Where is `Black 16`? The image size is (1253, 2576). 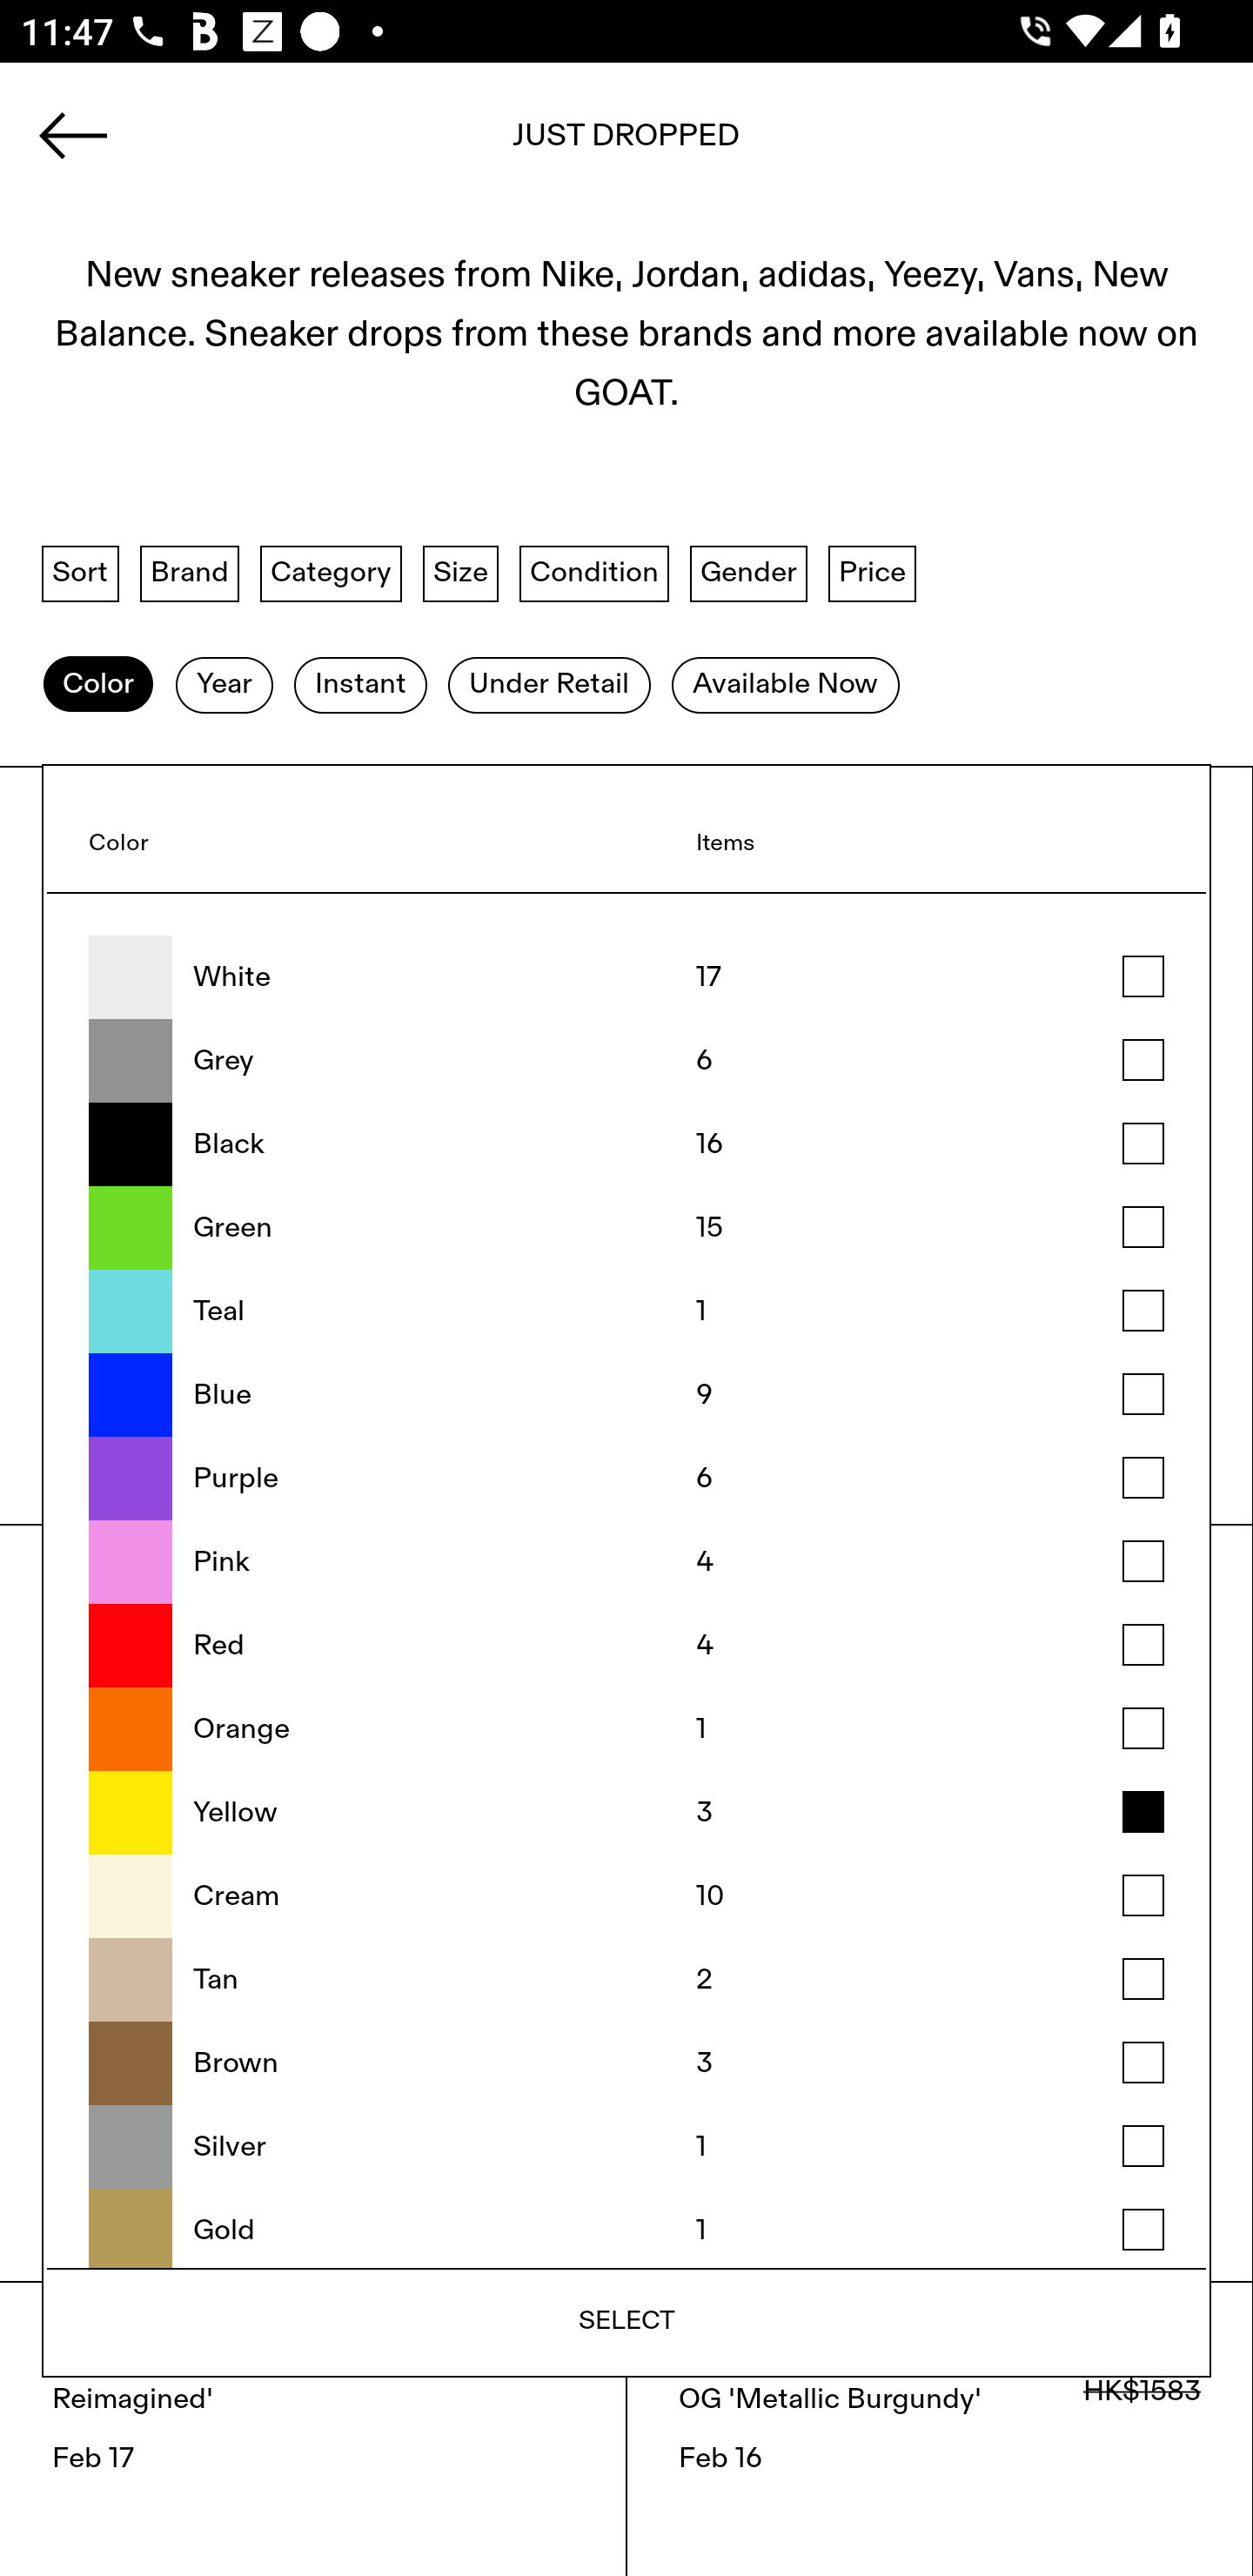 Black 16 is located at coordinates (626, 1144).